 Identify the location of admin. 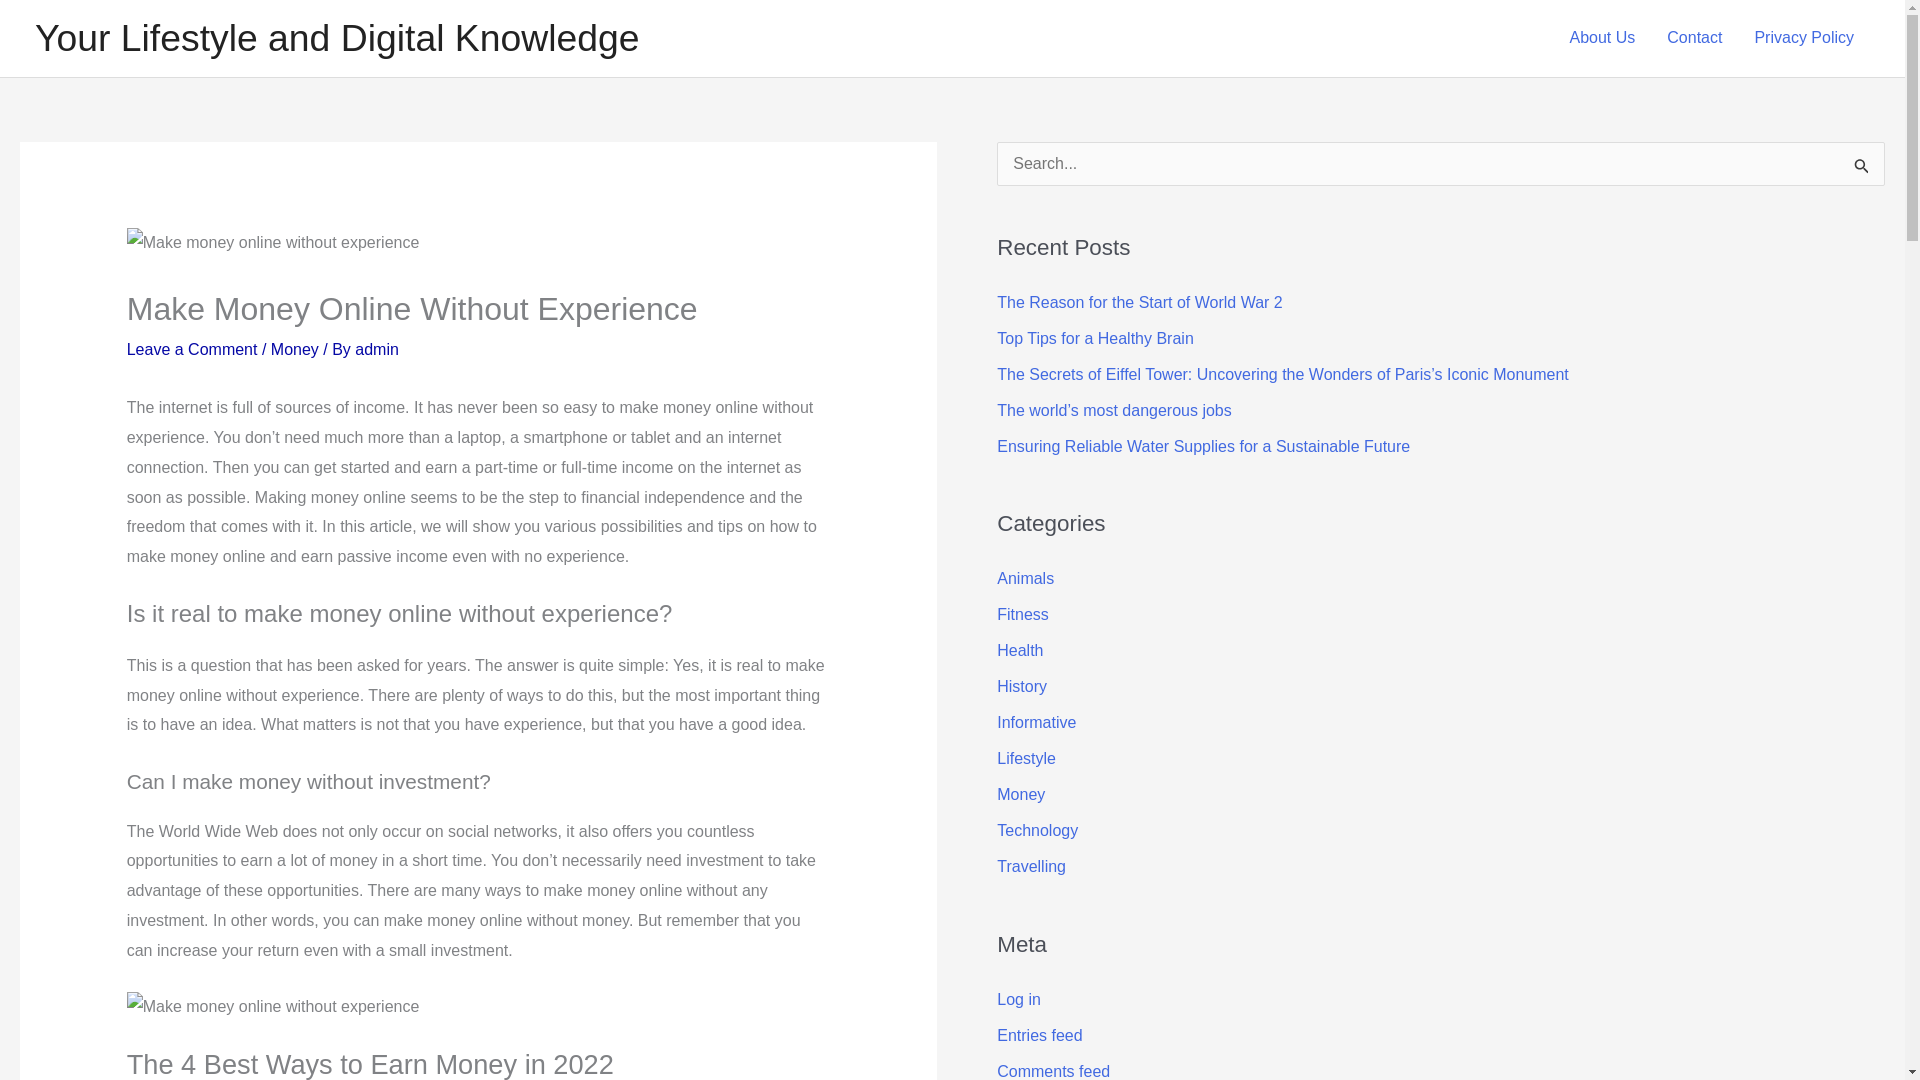
(377, 349).